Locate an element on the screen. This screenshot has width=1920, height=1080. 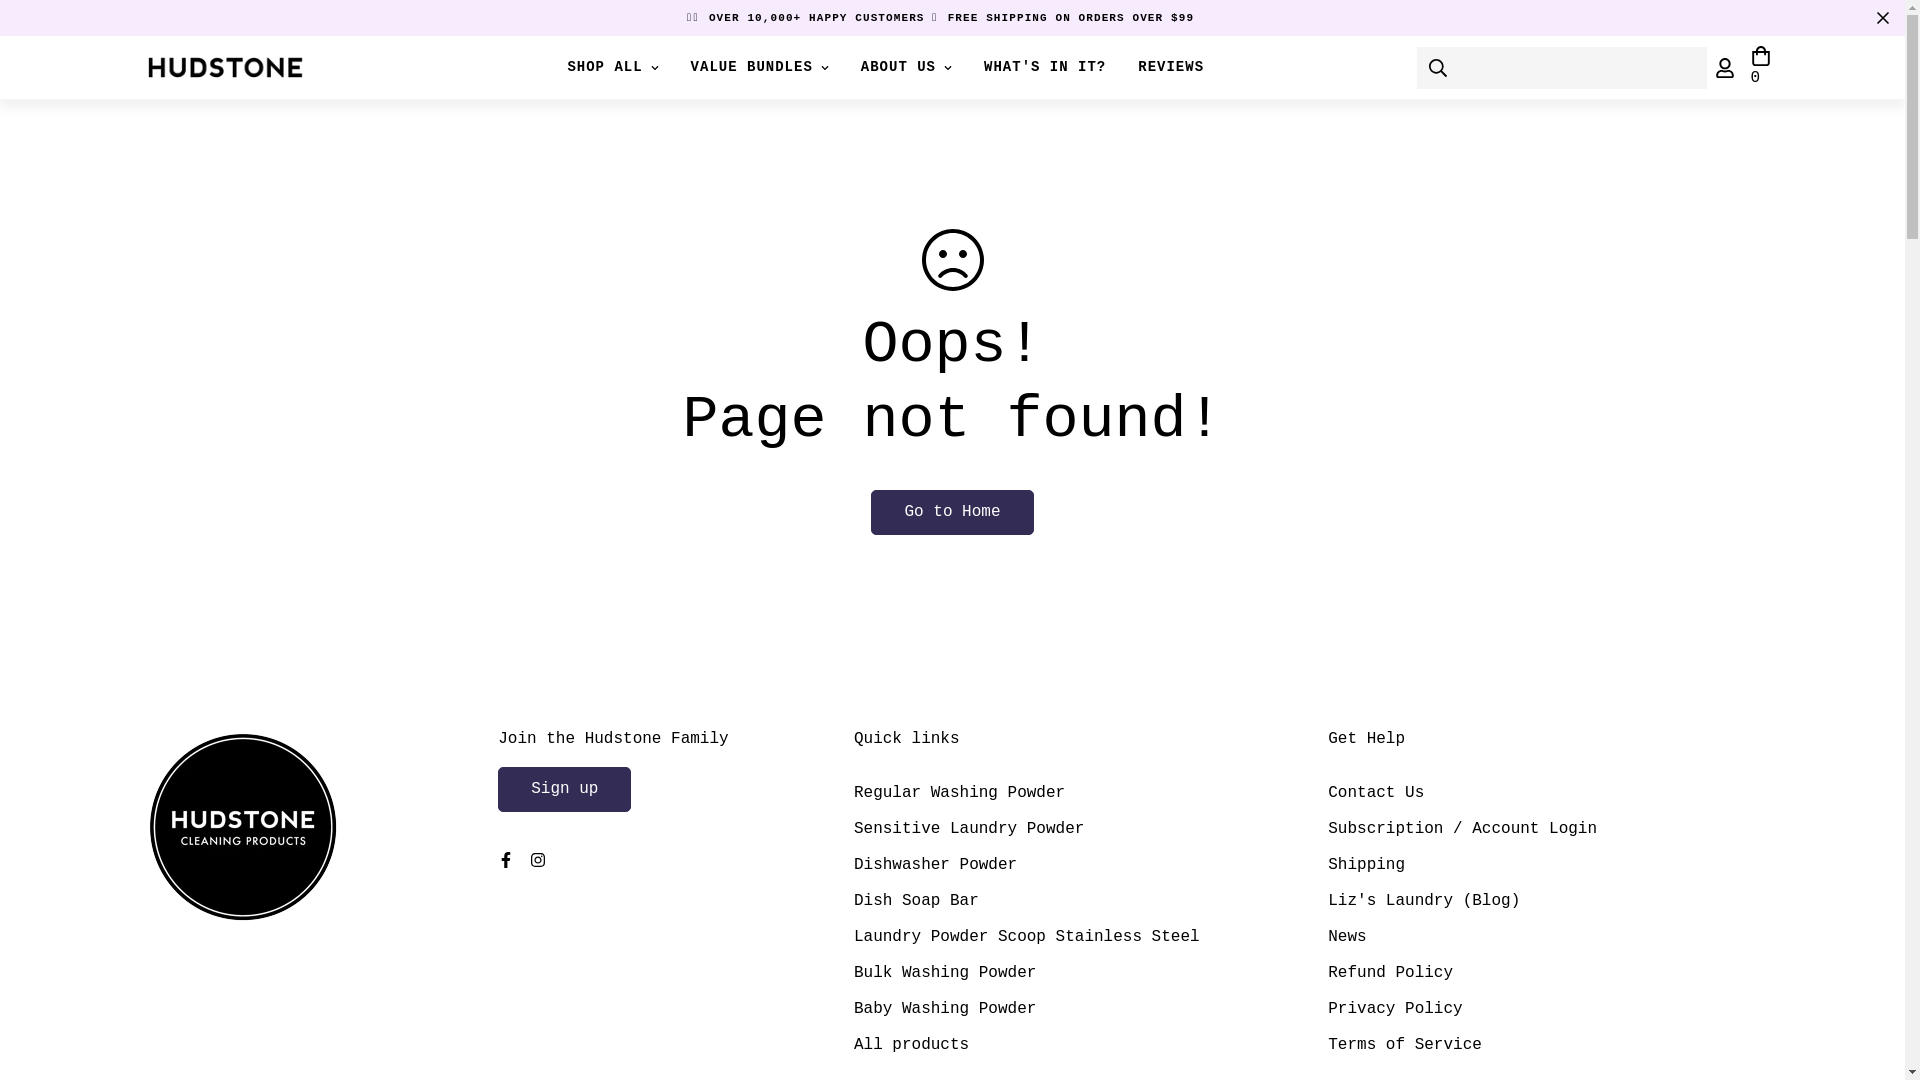
REVIEWS is located at coordinates (1171, 68).